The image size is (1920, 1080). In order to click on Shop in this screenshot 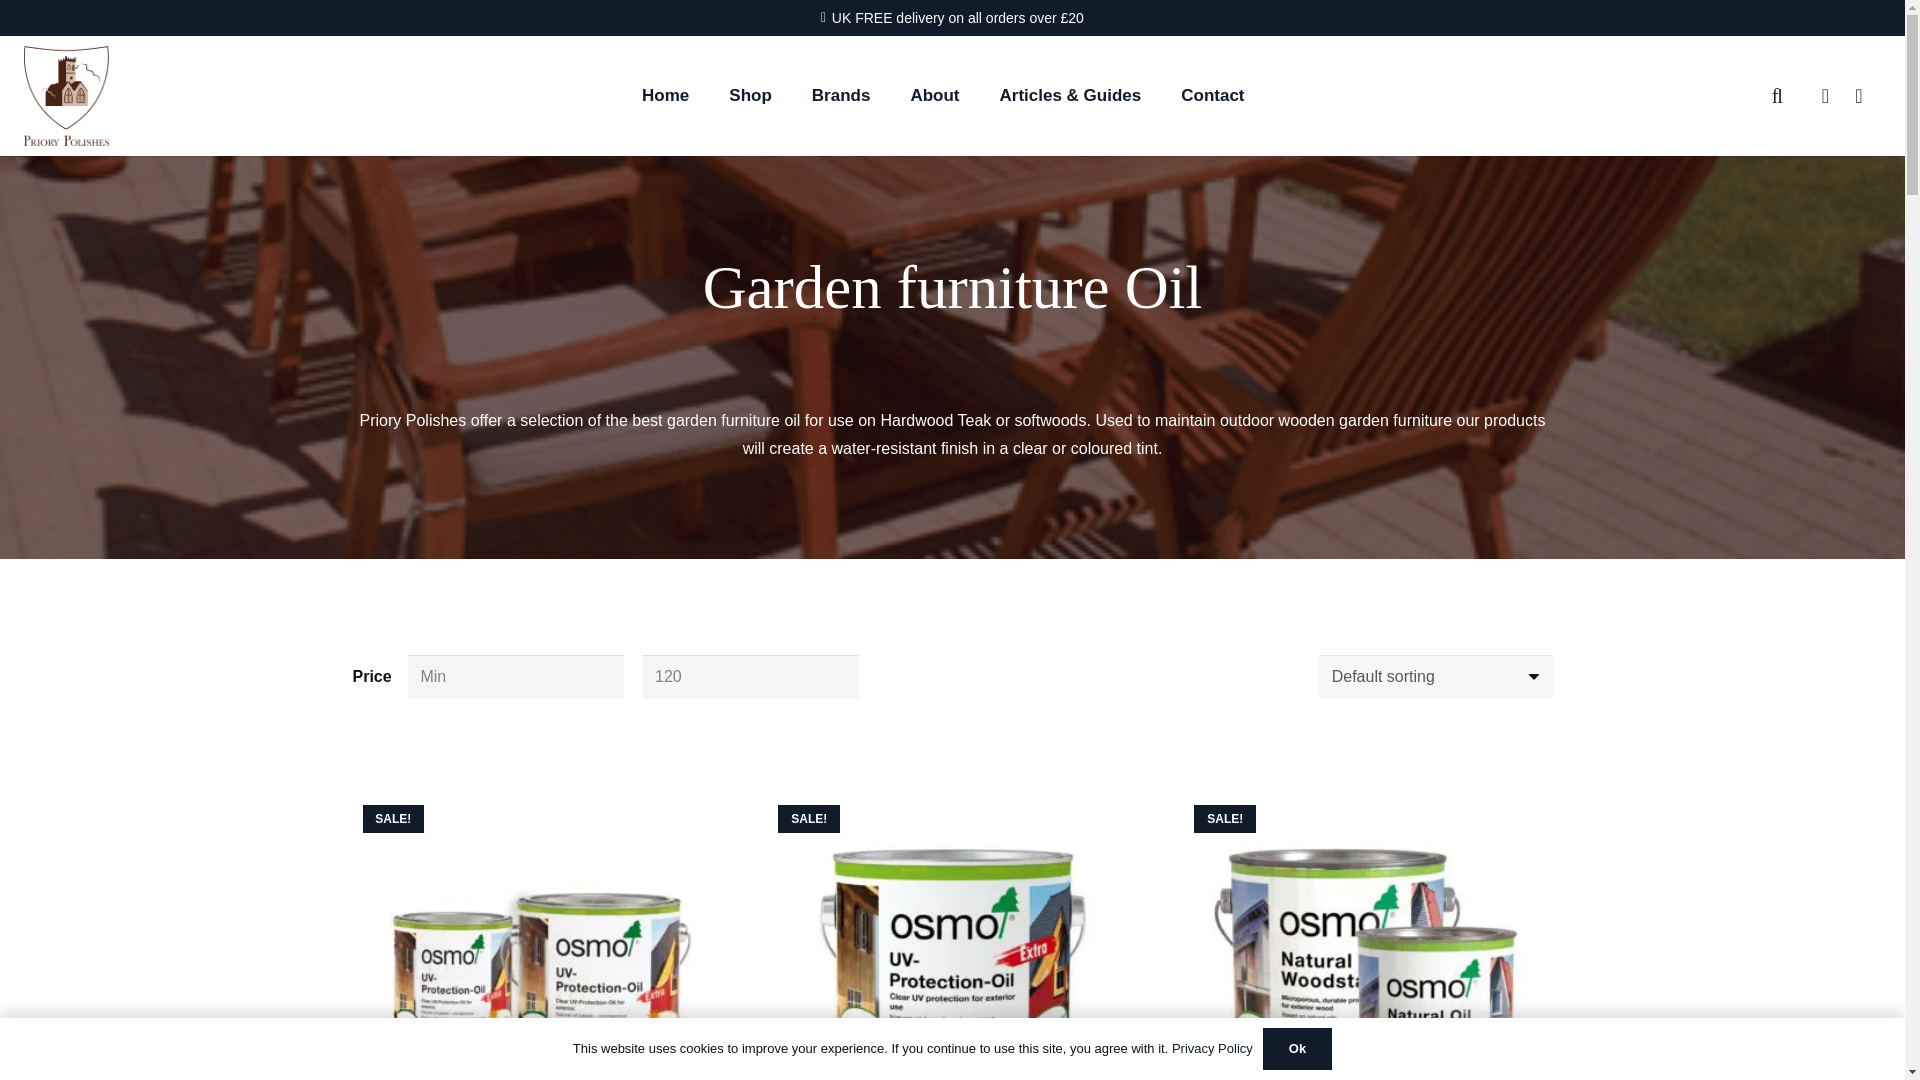, I will do `click(750, 95)`.